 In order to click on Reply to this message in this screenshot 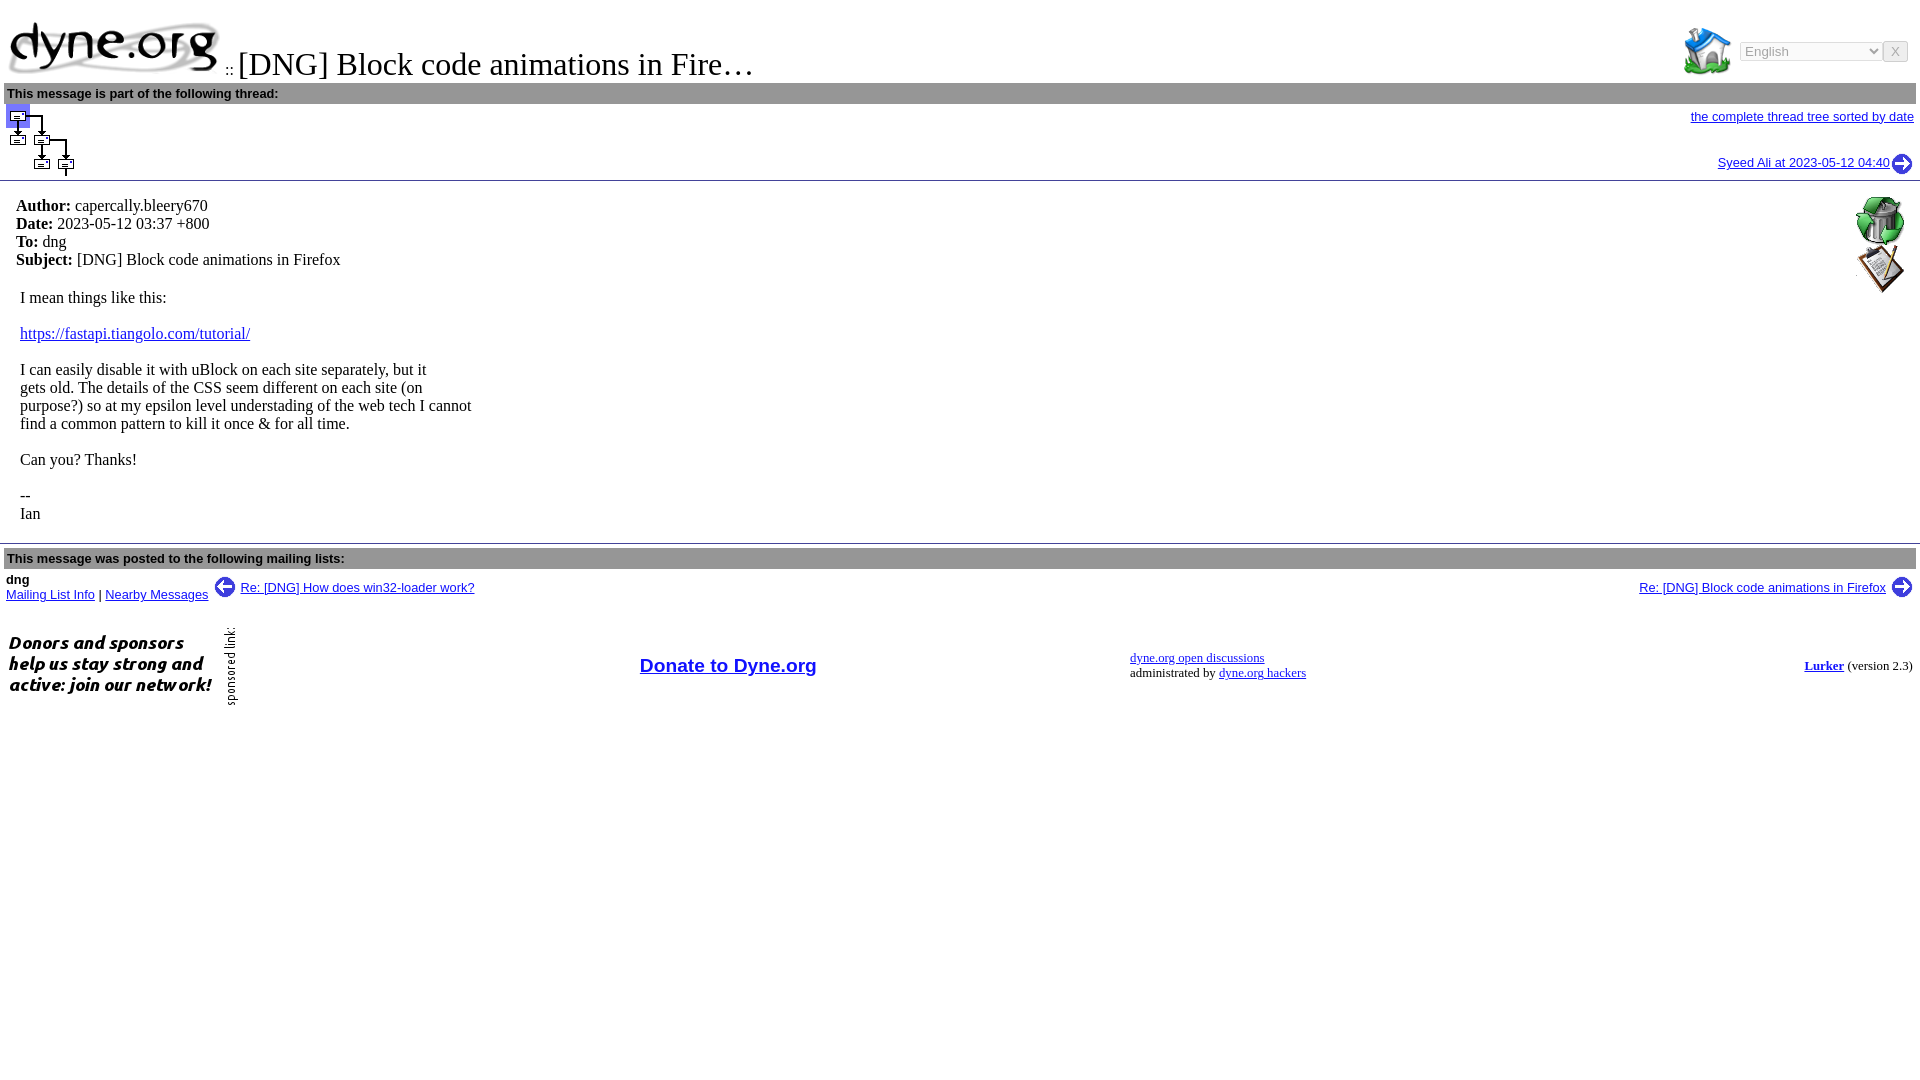, I will do `click(1880, 268)`.